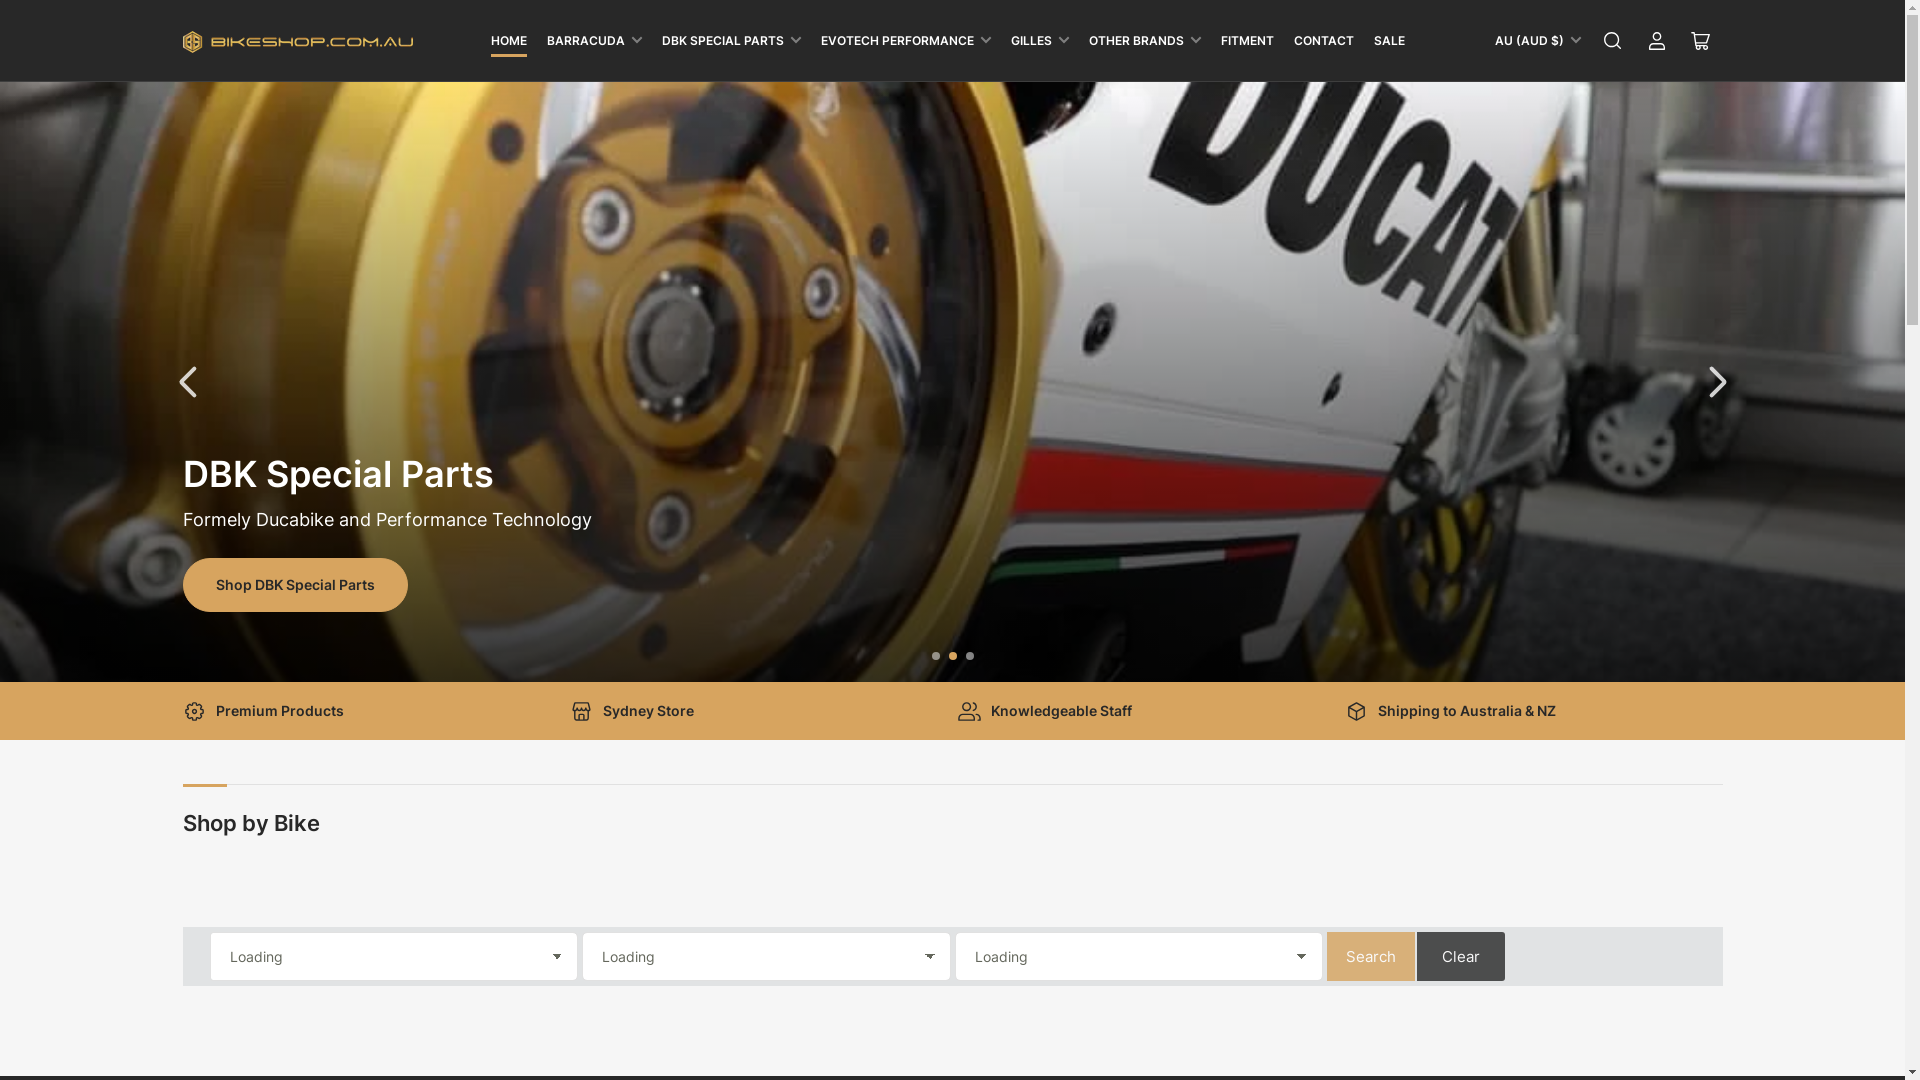  I want to click on FITMENT, so click(1246, 40).